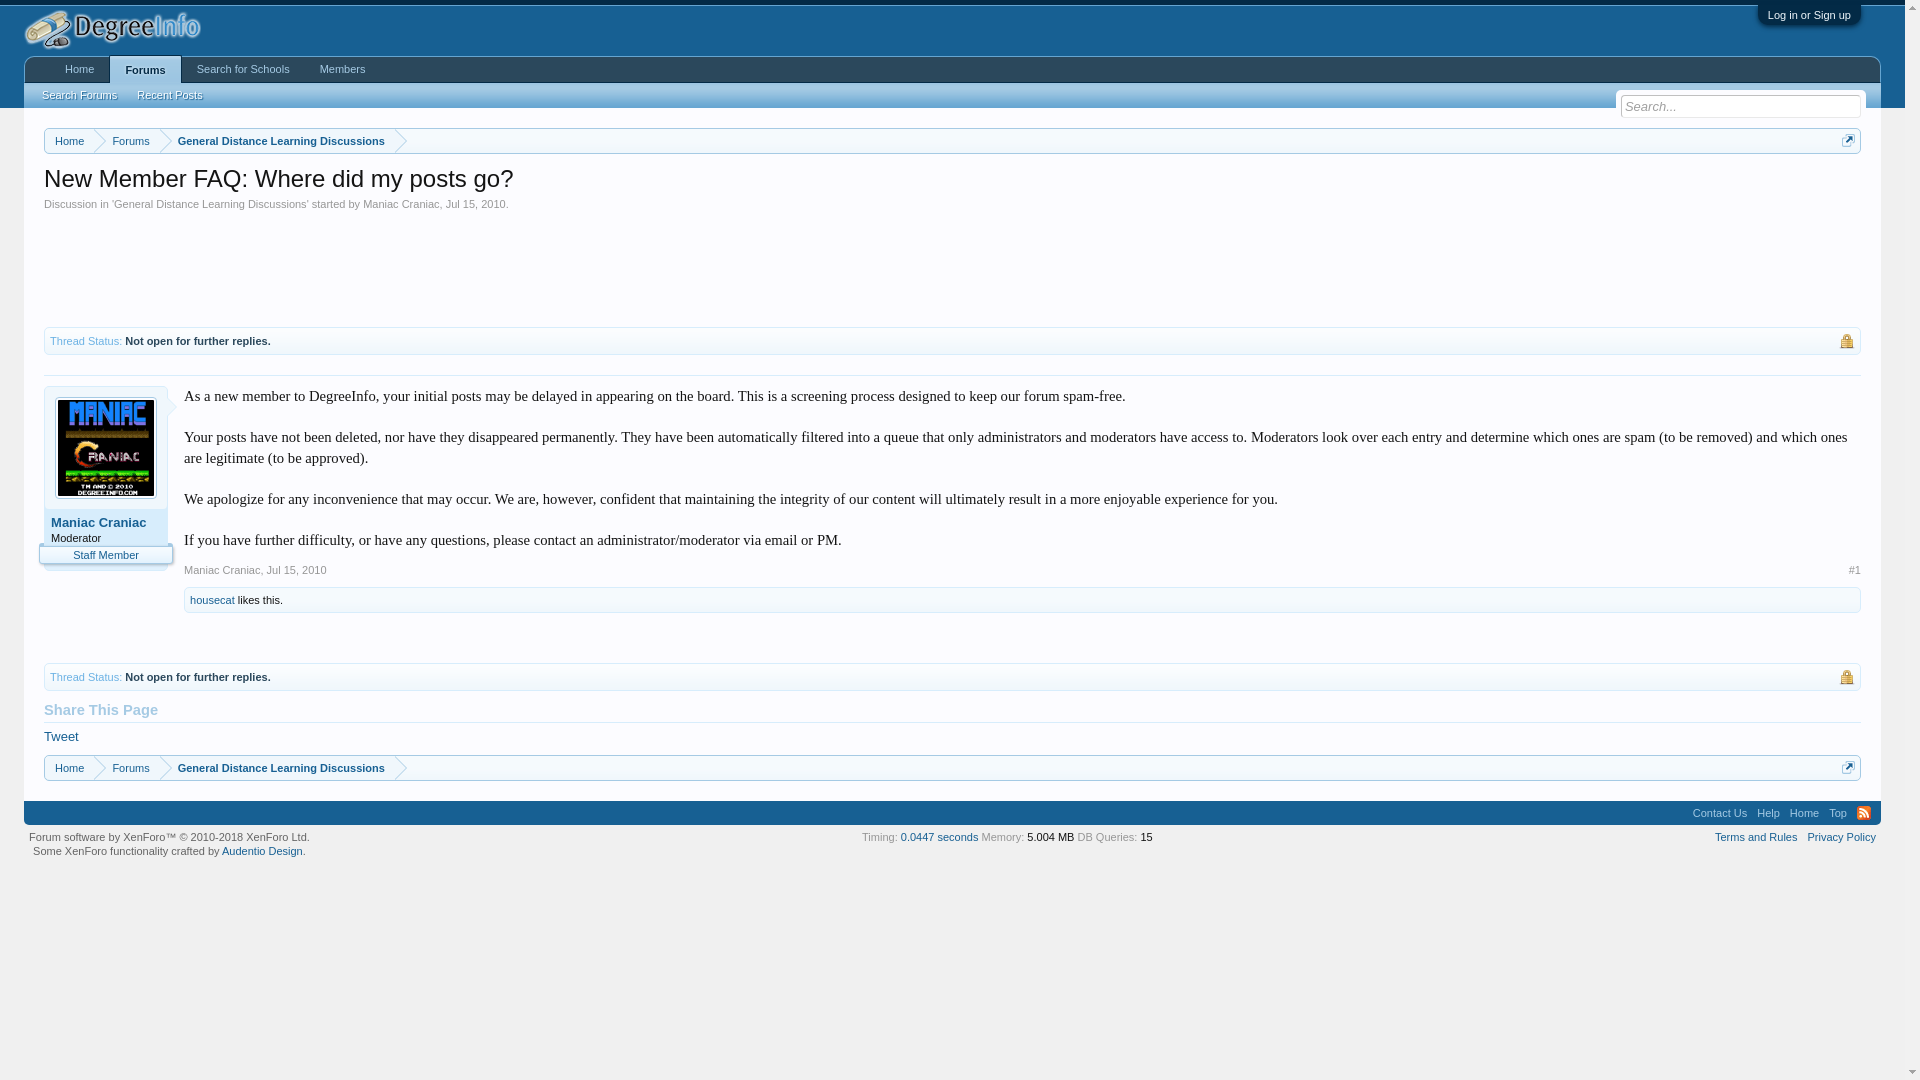  What do you see at coordinates (400, 203) in the screenshot?
I see `Maniac Craniac` at bounding box center [400, 203].